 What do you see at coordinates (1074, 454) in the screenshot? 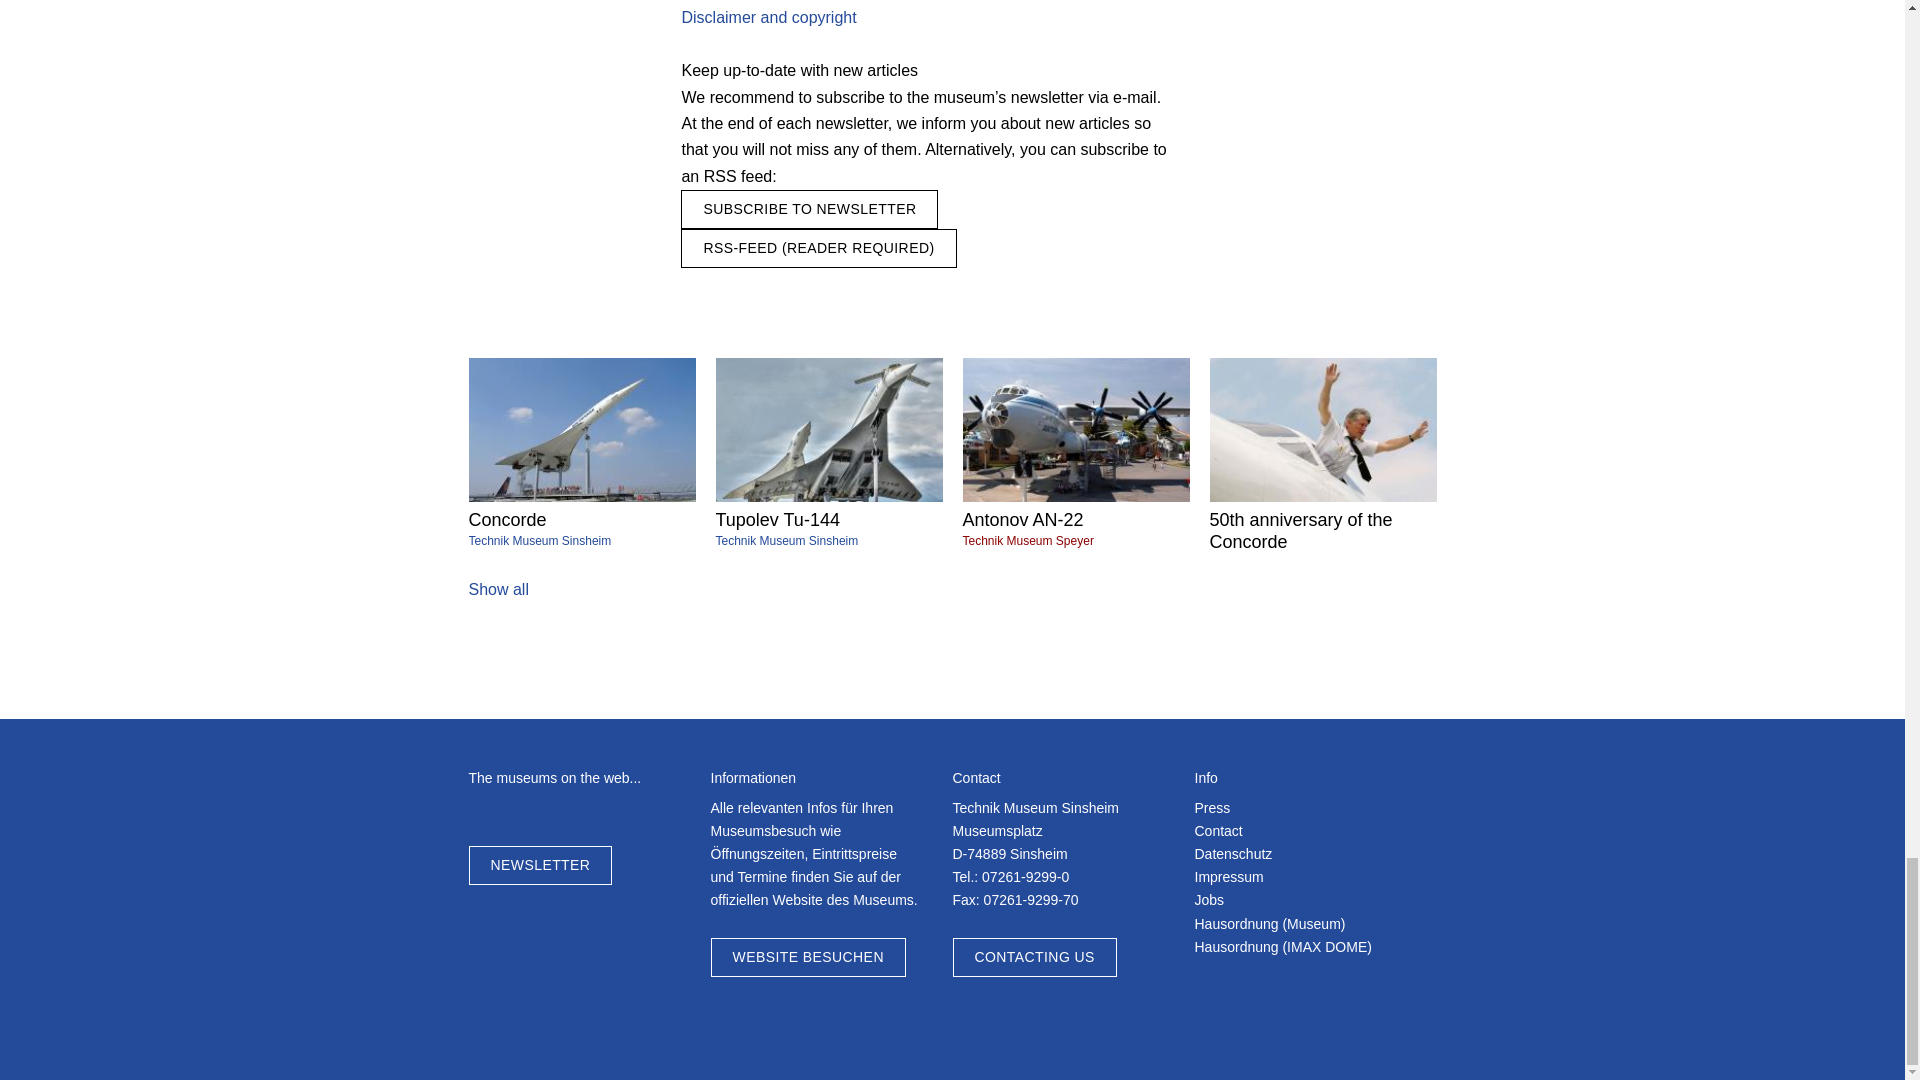
I see `Disclaimer and copyright` at bounding box center [1074, 454].